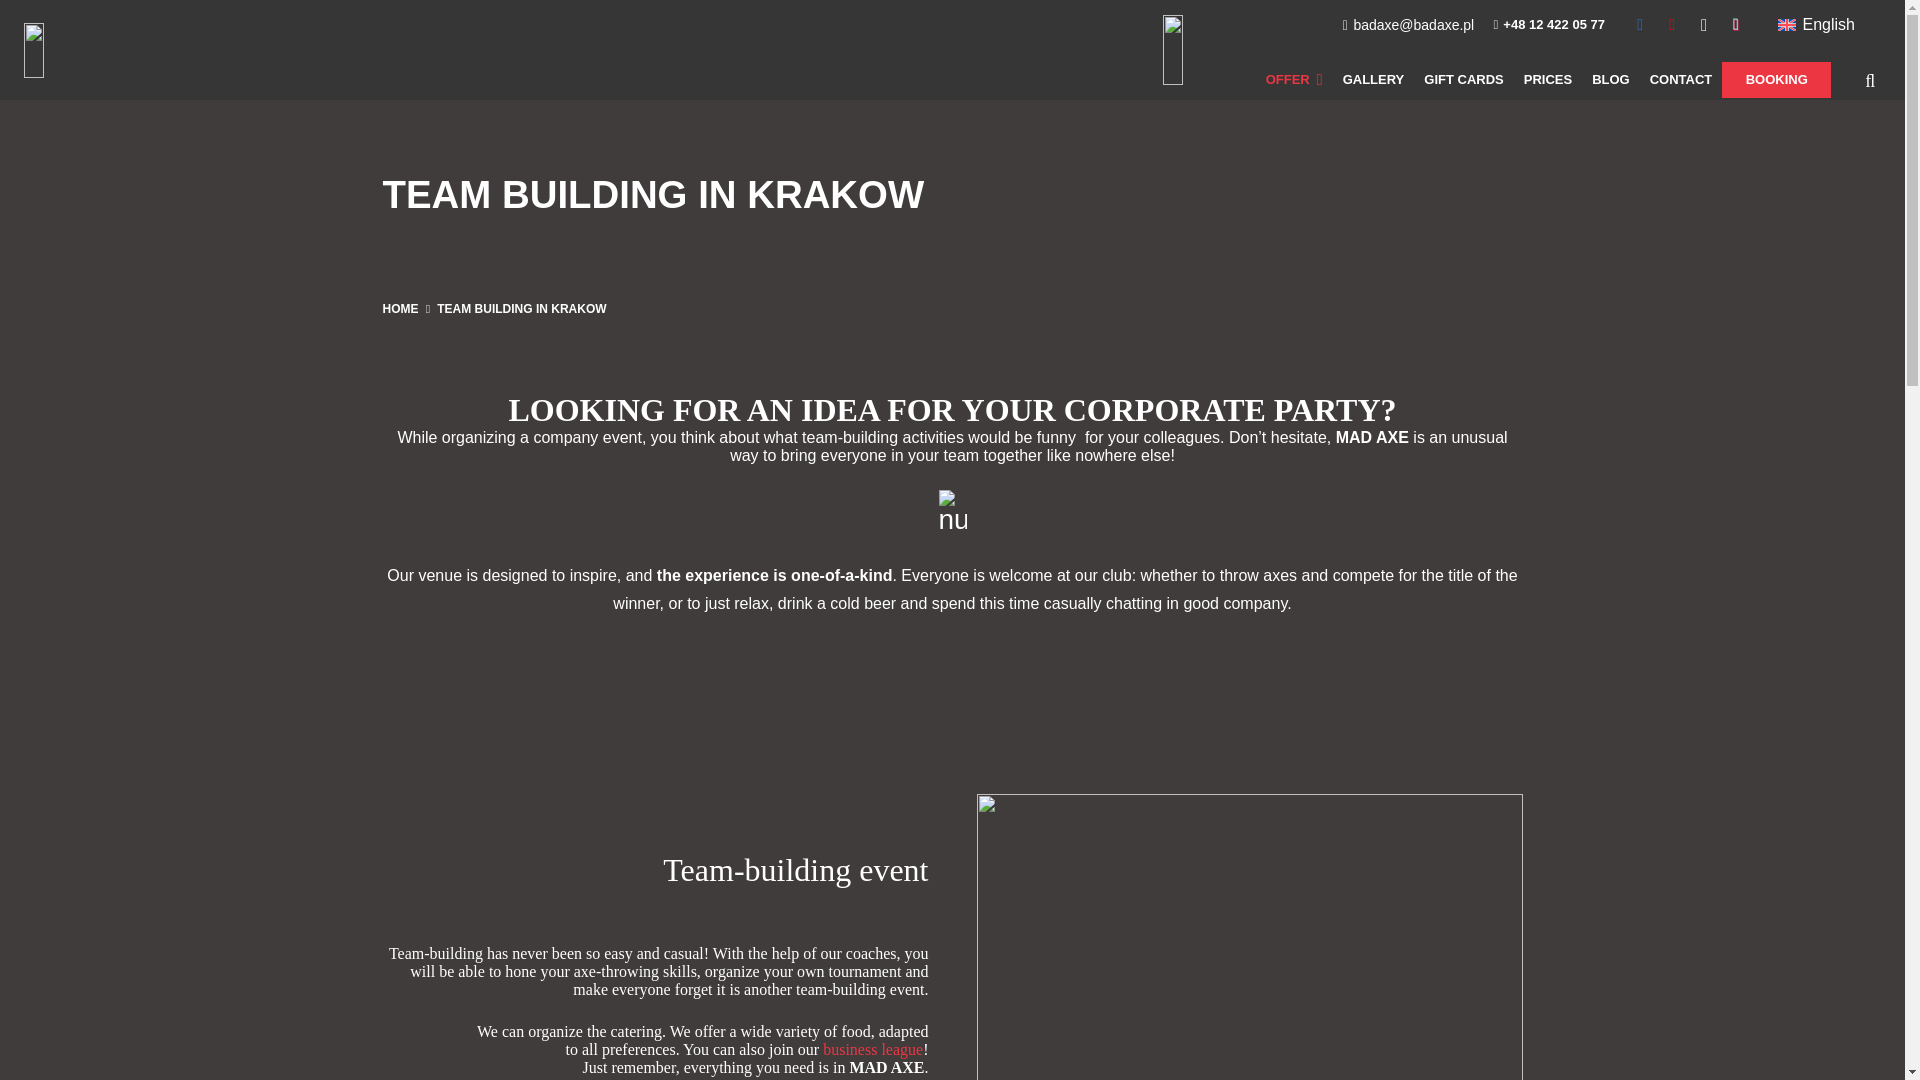 The height and width of the screenshot is (1080, 1920). What do you see at coordinates (1776, 80) in the screenshot?
I see `BOOKING` at bounding box center [1776, 80].